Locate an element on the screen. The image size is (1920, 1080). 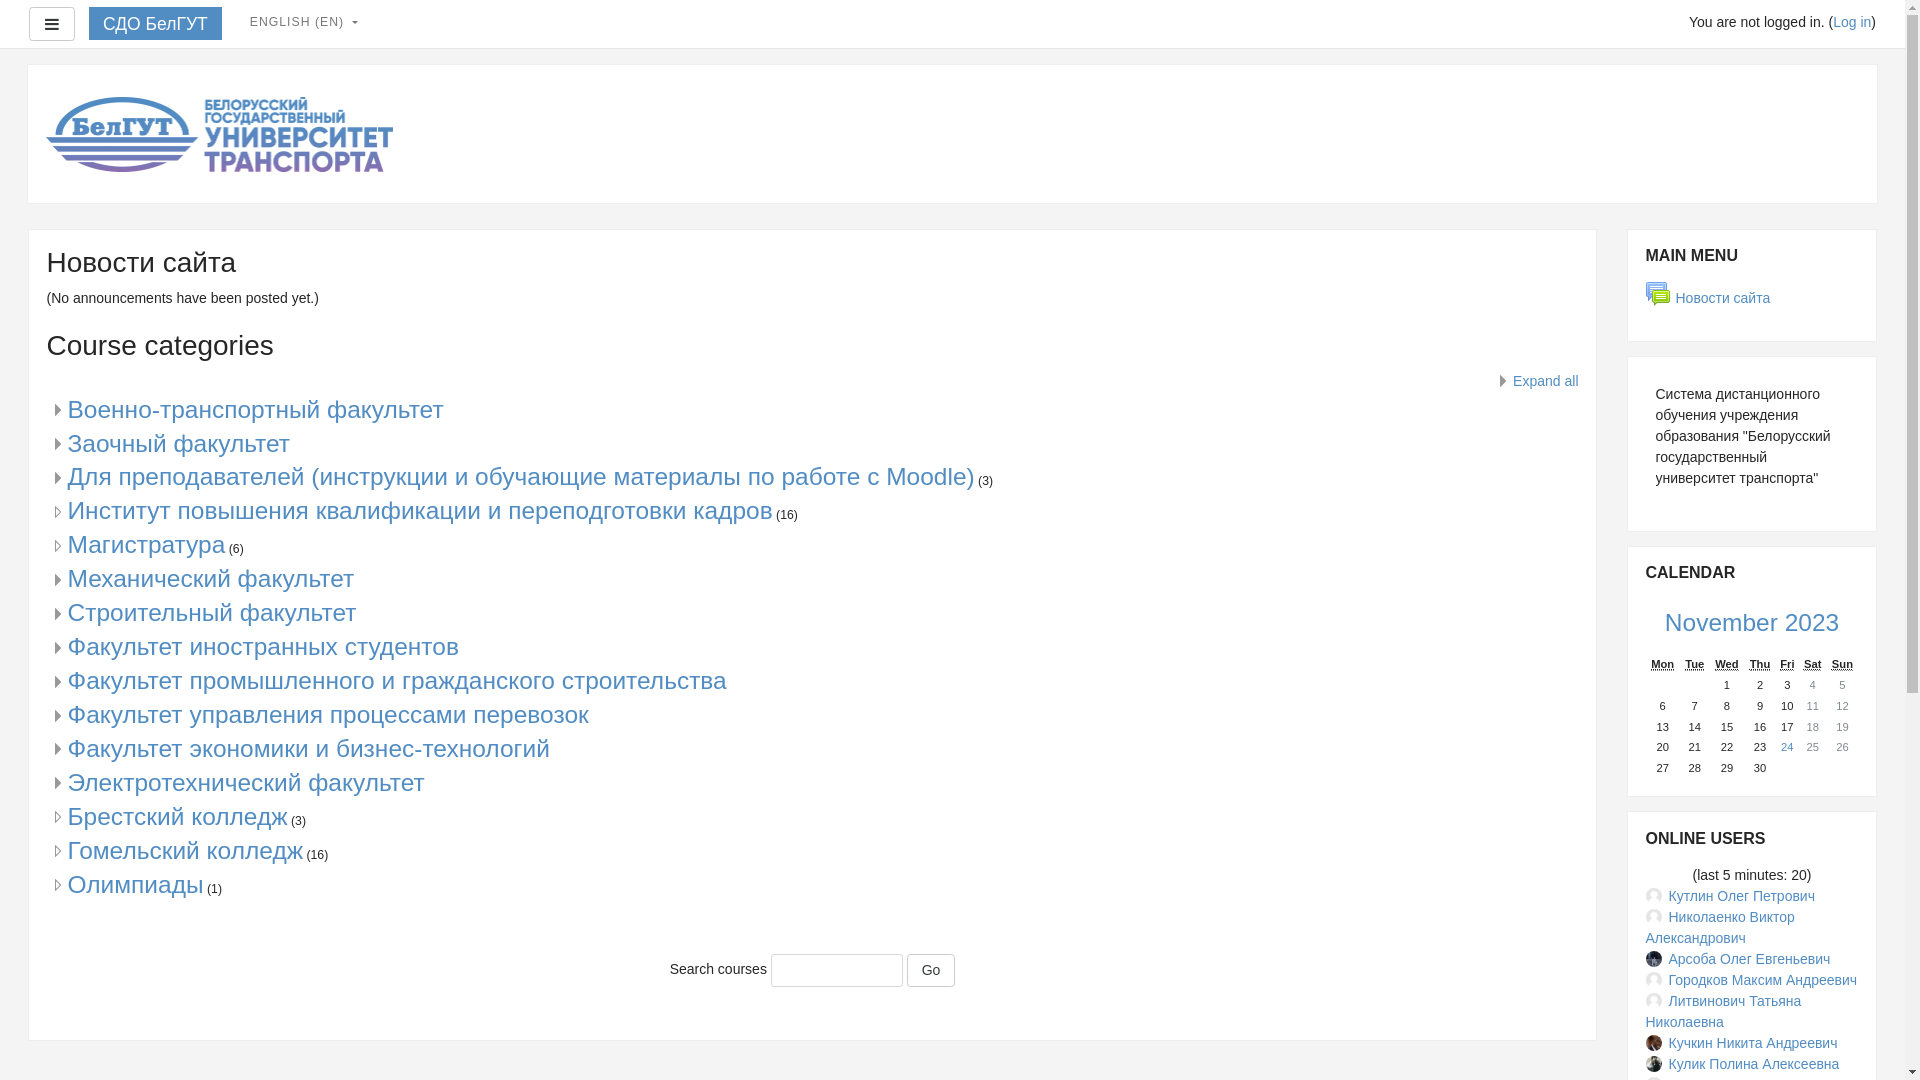
Skip Calendar is located at coordinates (1626, 546).